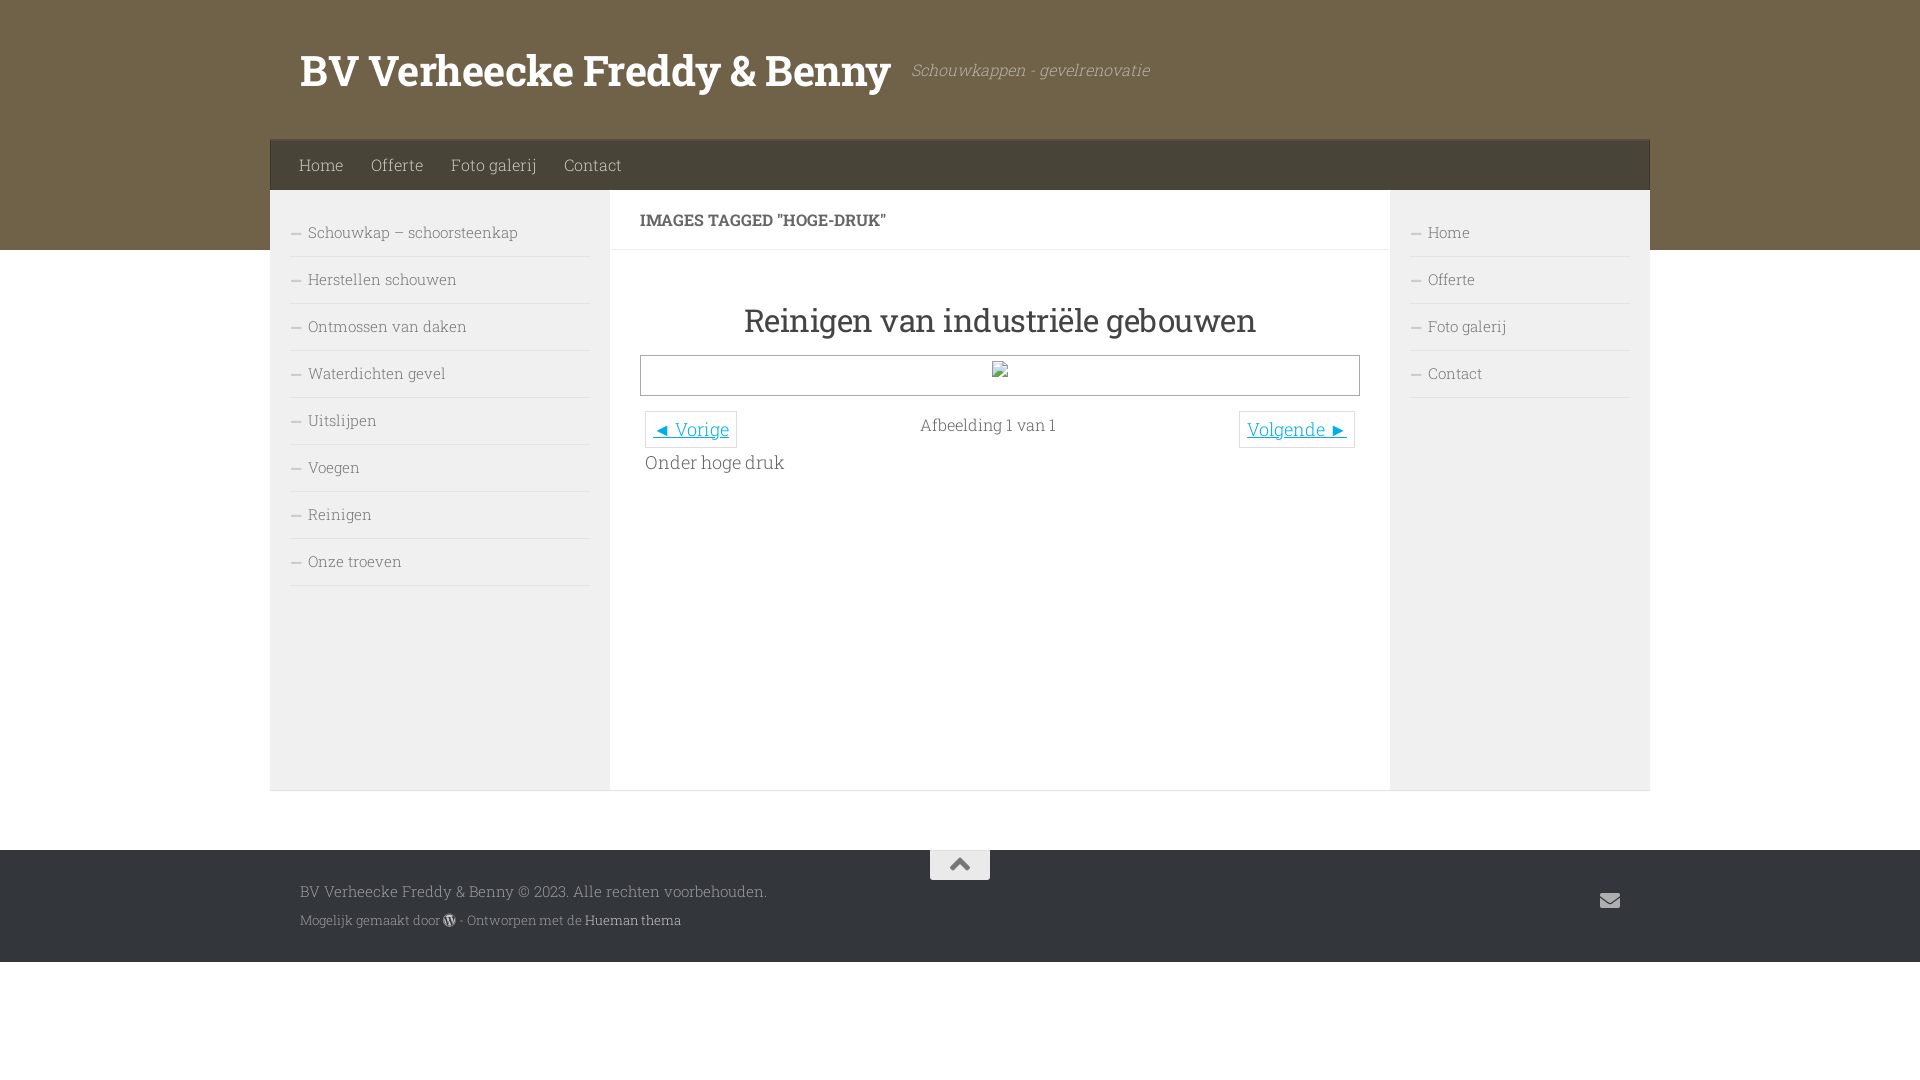 The image size is (1920, 1080). Describe the element at coordinates (1520, 280) in the screenshot. I see `Offerte` at that location.